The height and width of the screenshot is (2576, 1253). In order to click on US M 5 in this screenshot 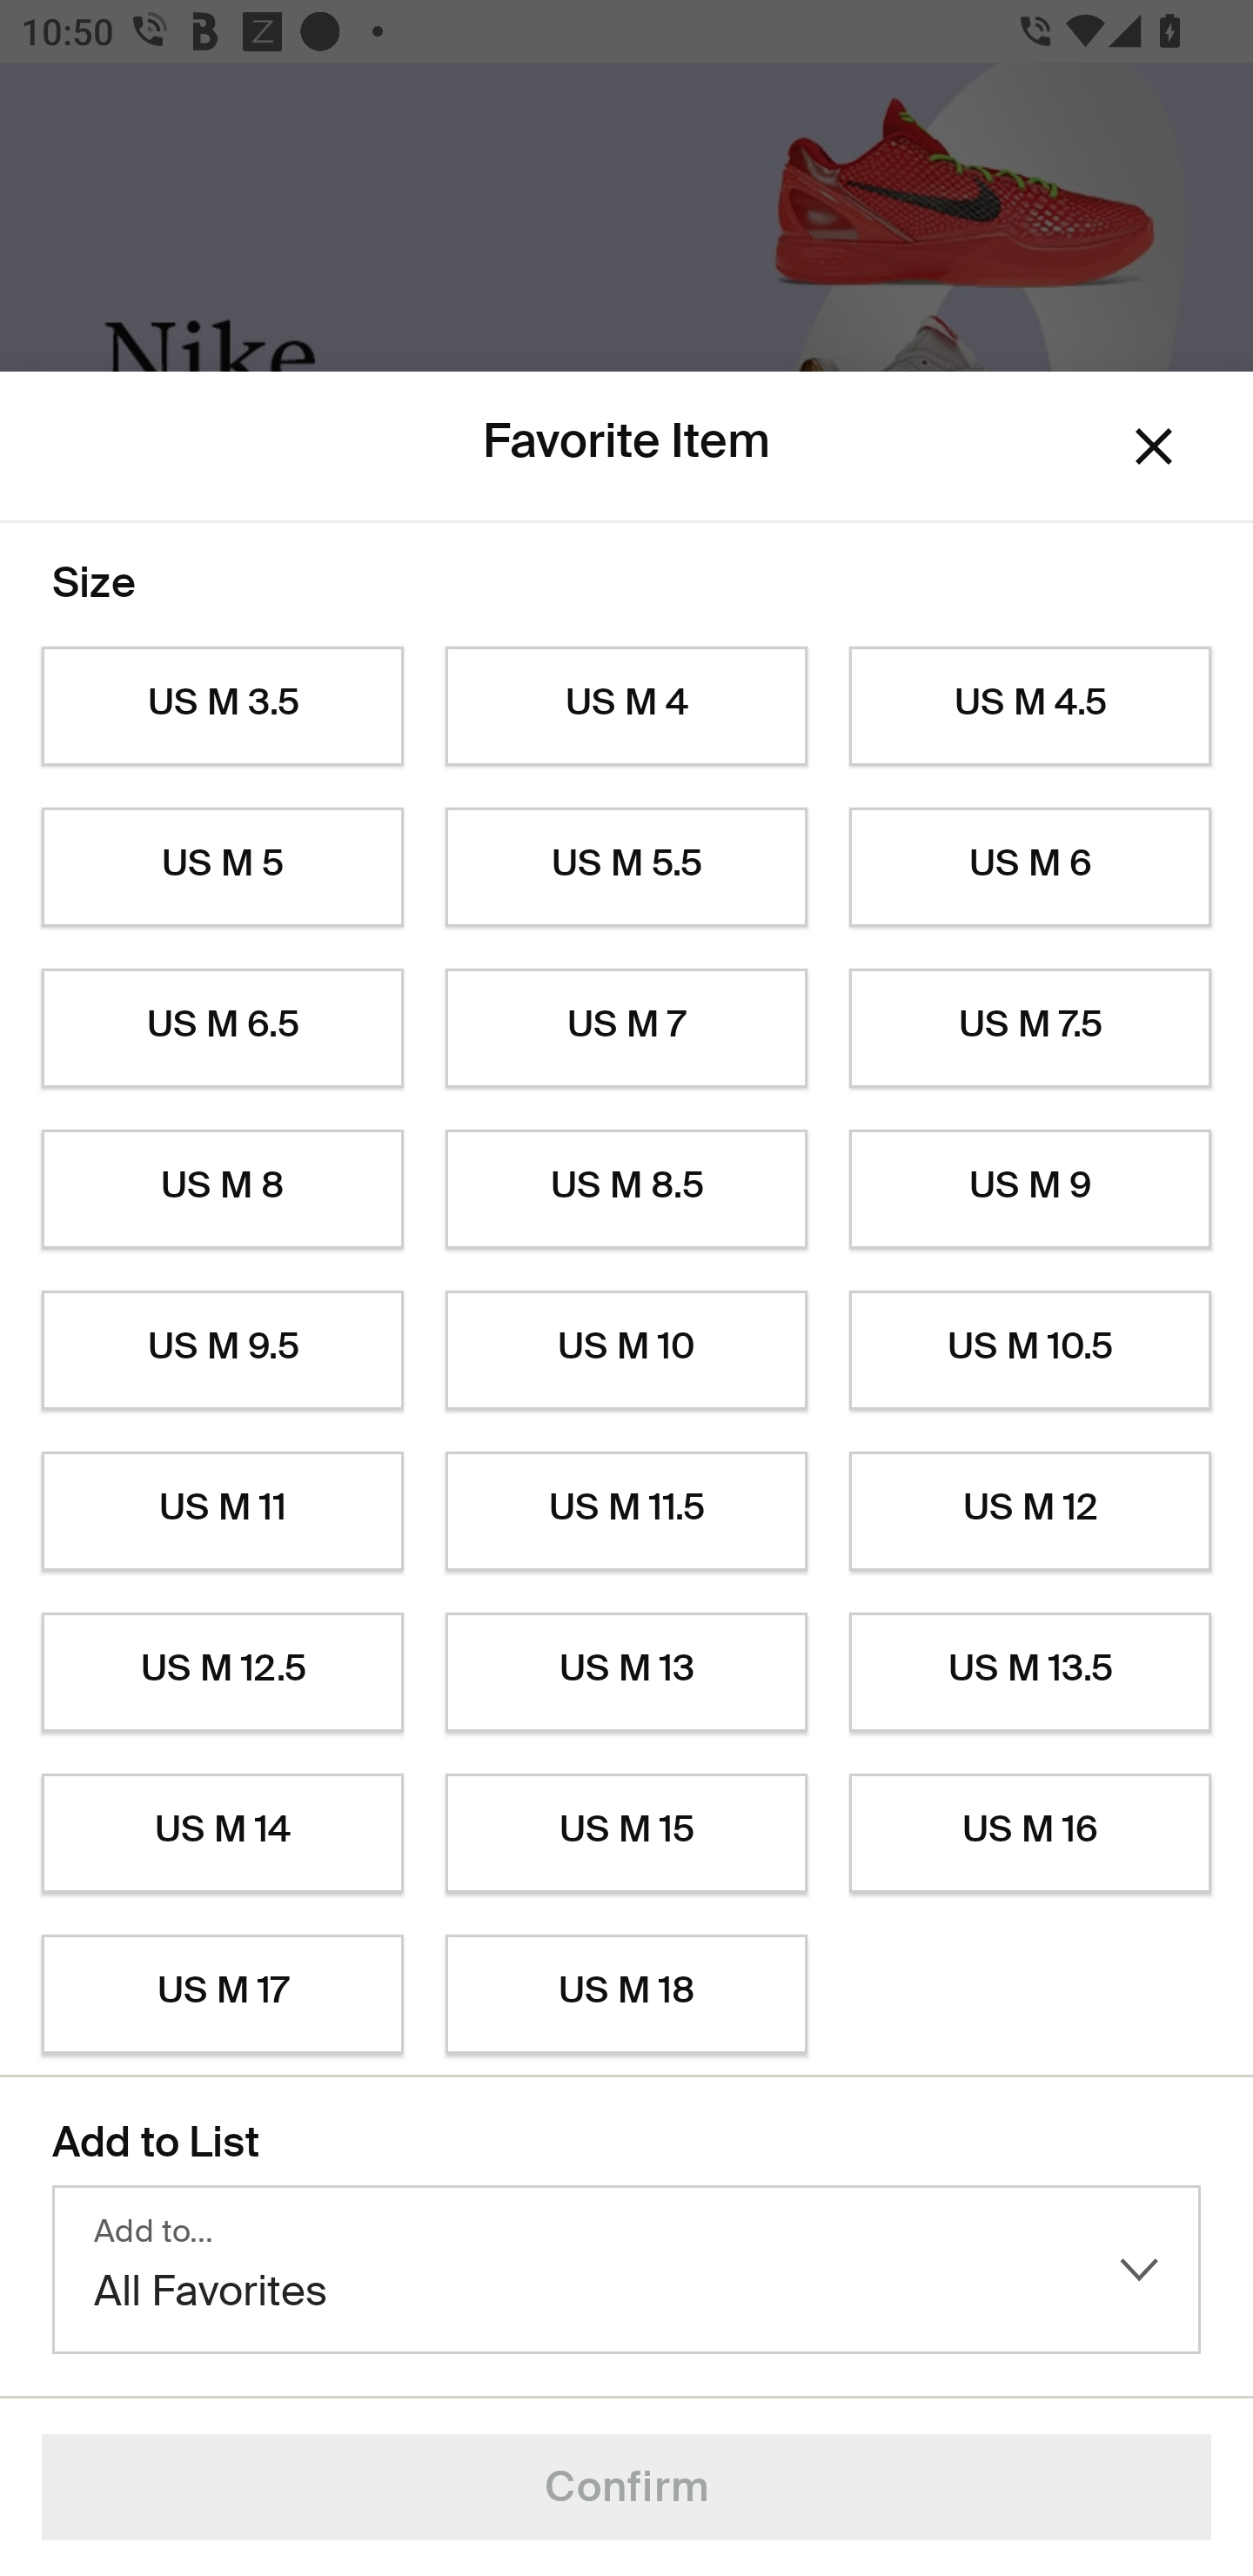, I will do `click(222, 867)`.